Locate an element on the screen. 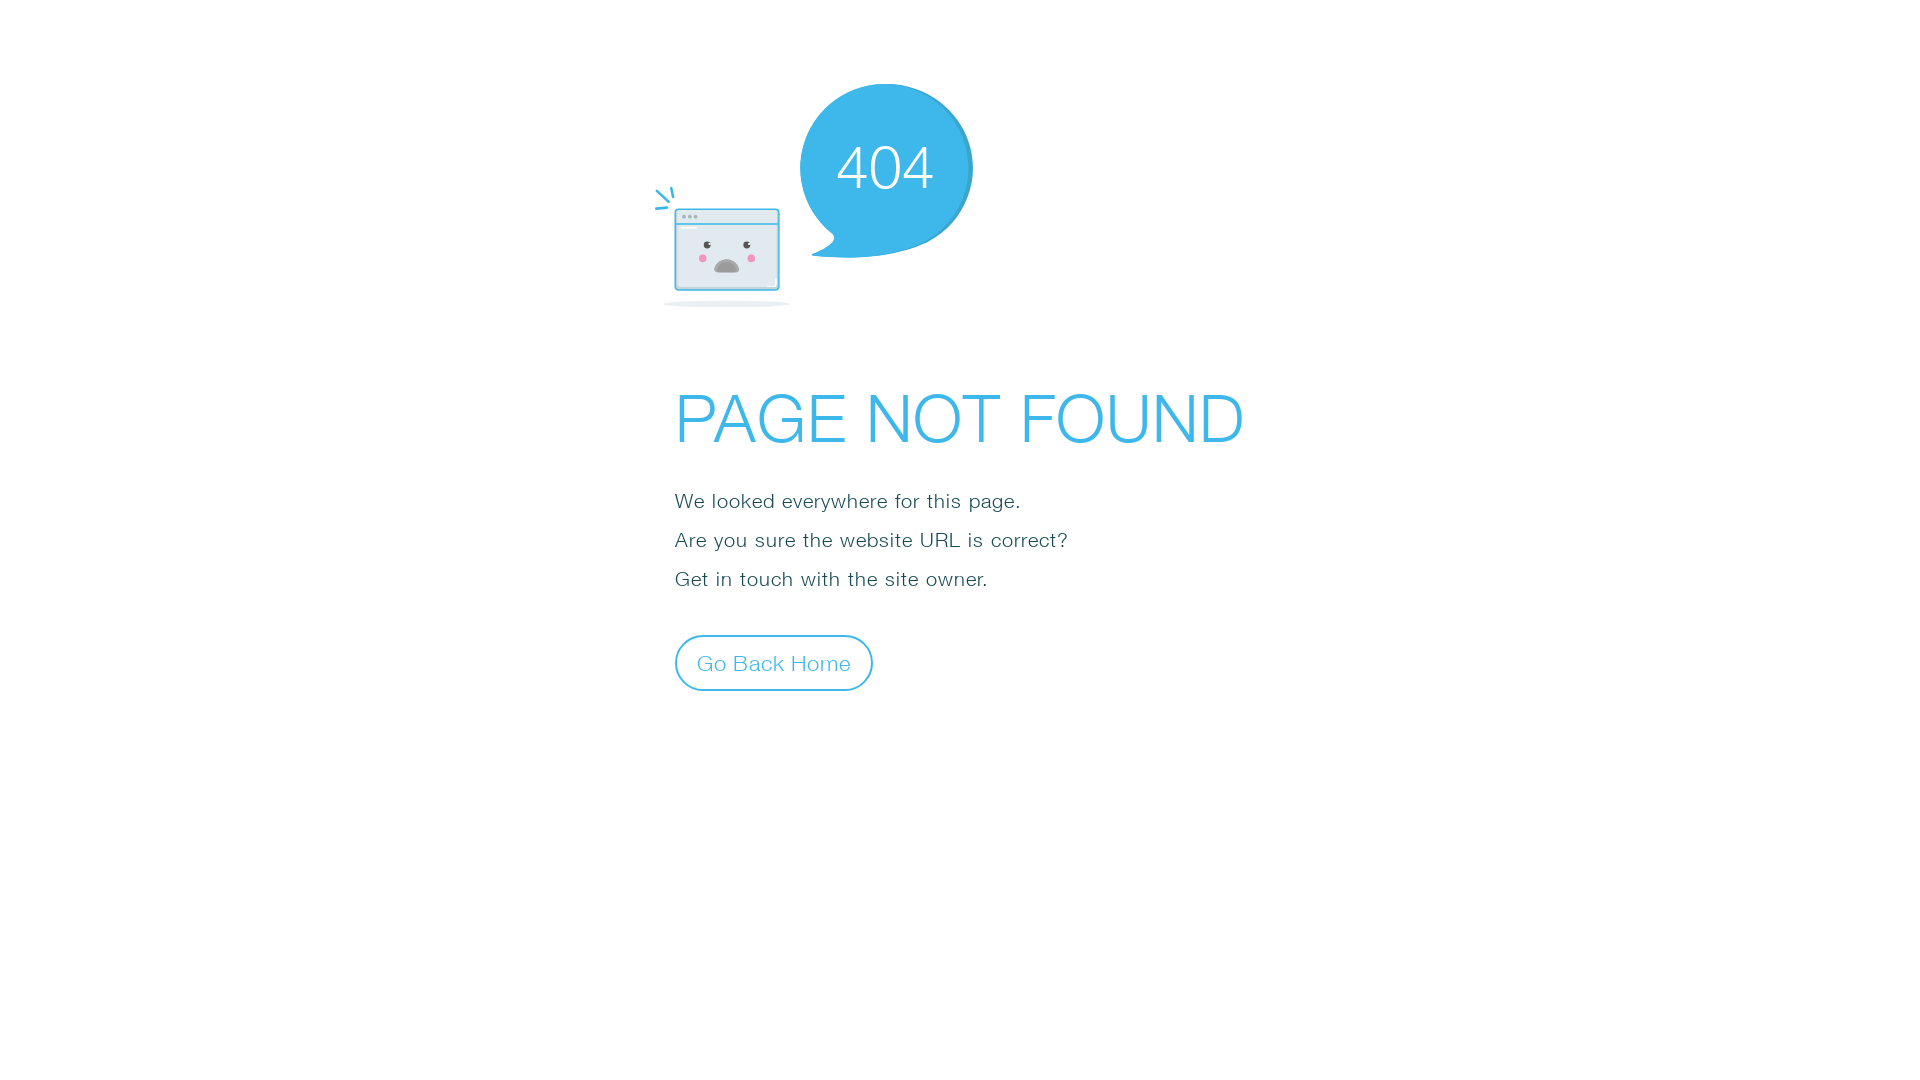 This screenshot has width=1920, height=1080. Go Back Home is located at coordinates (774, 662).